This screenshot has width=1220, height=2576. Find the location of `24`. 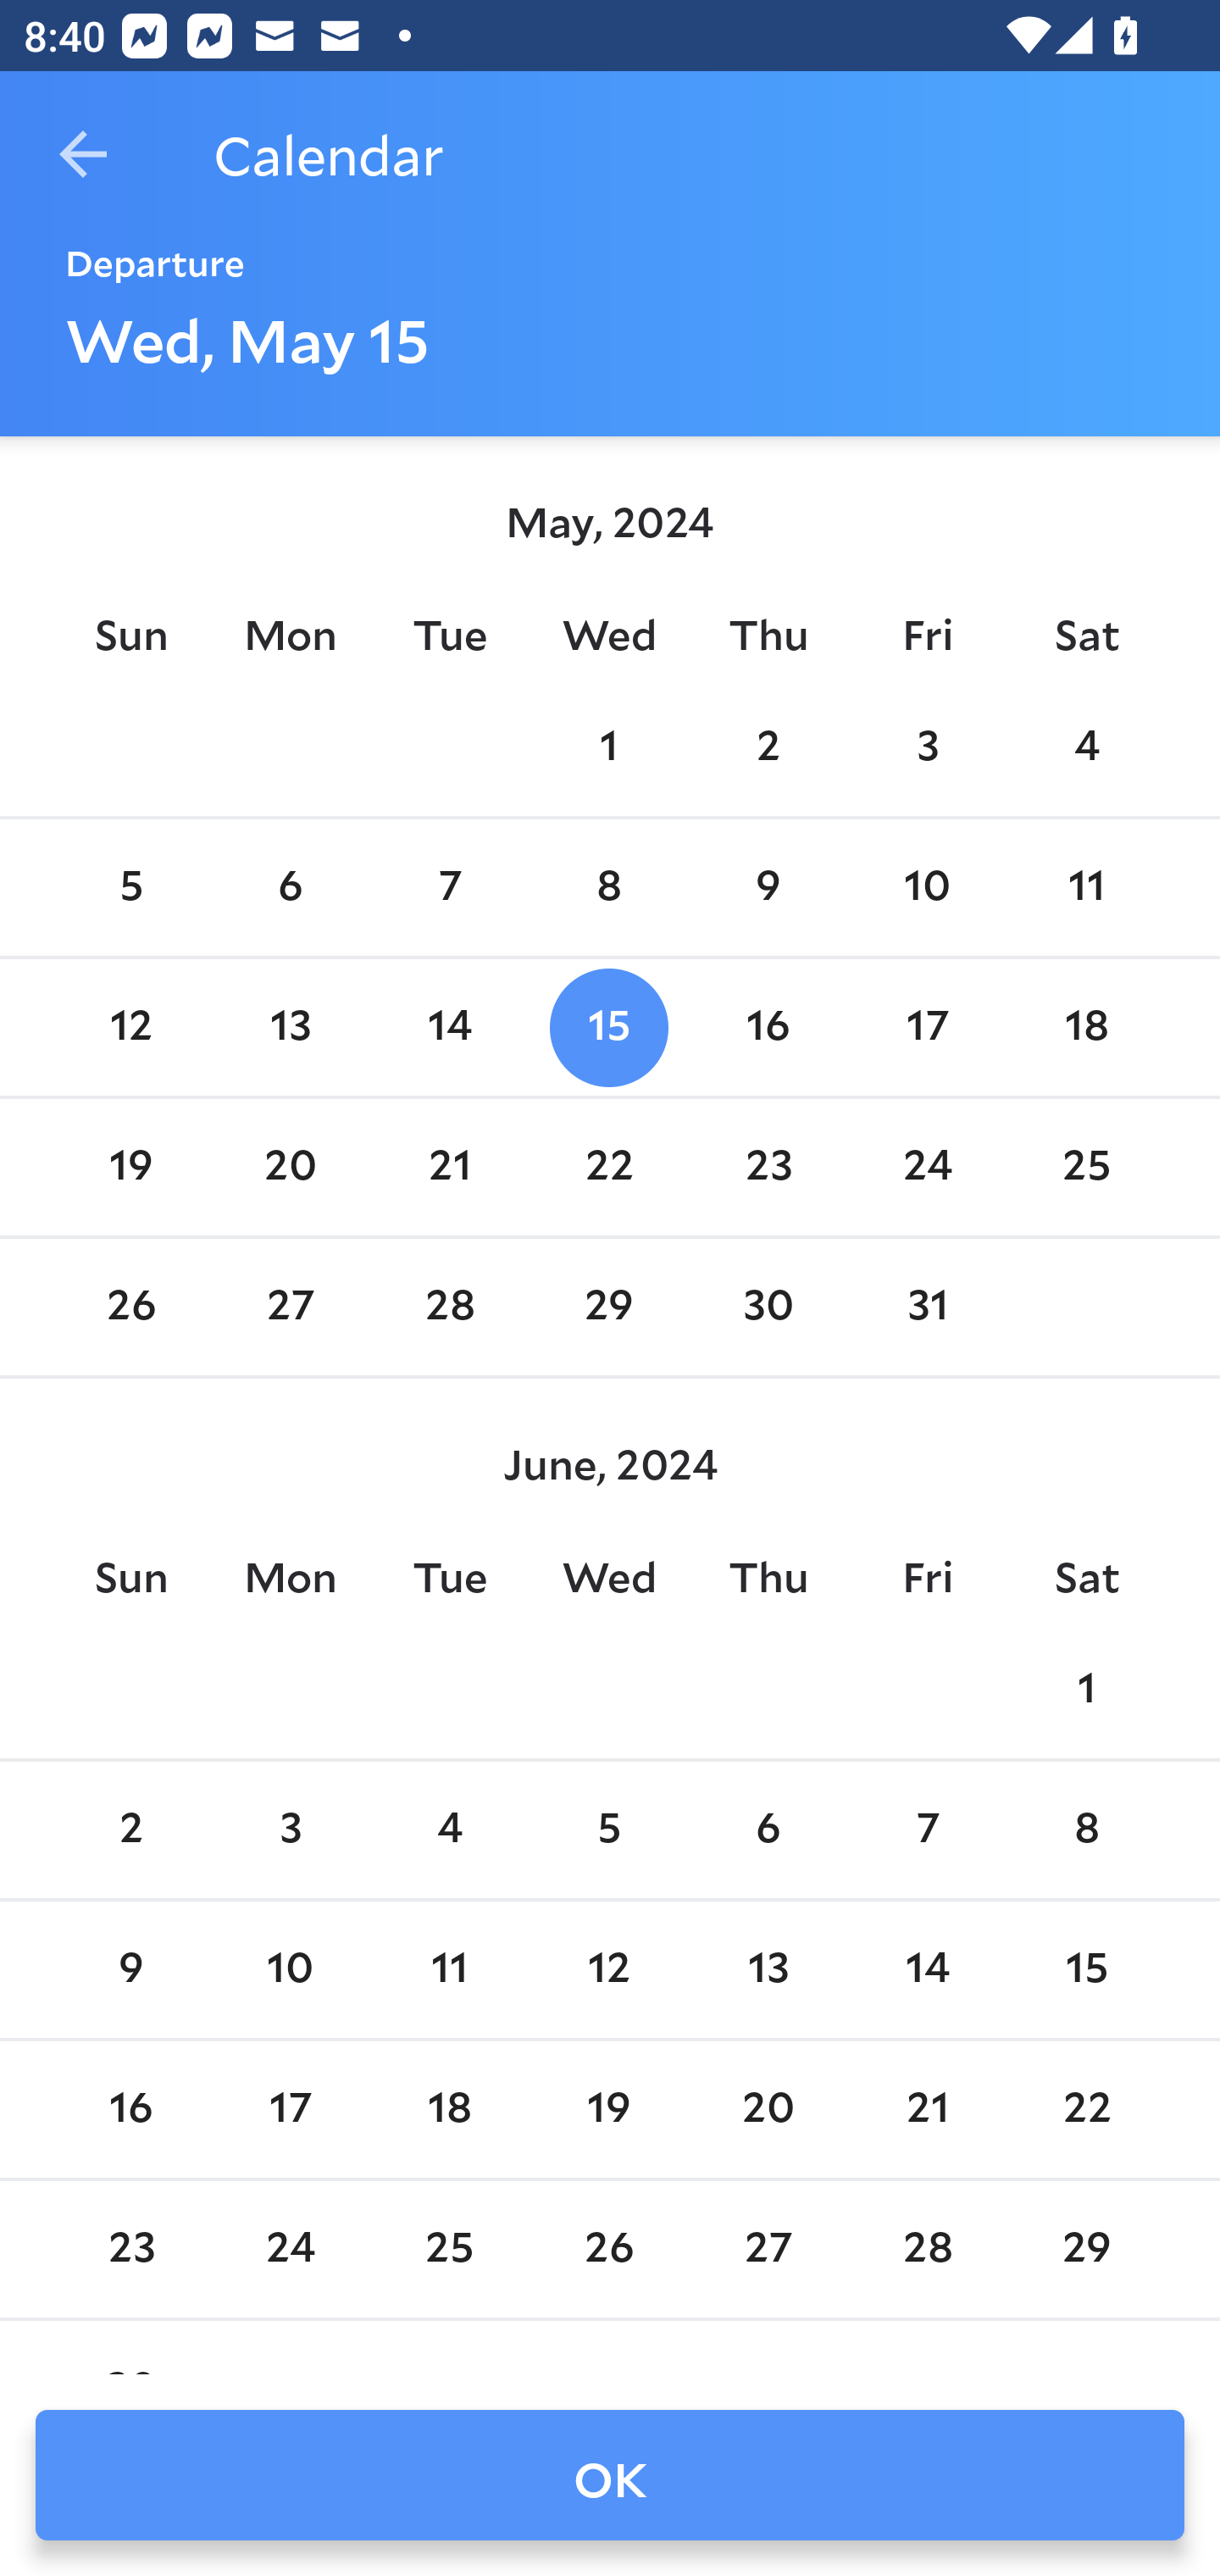

24 is located at coordinates (927, 1167).